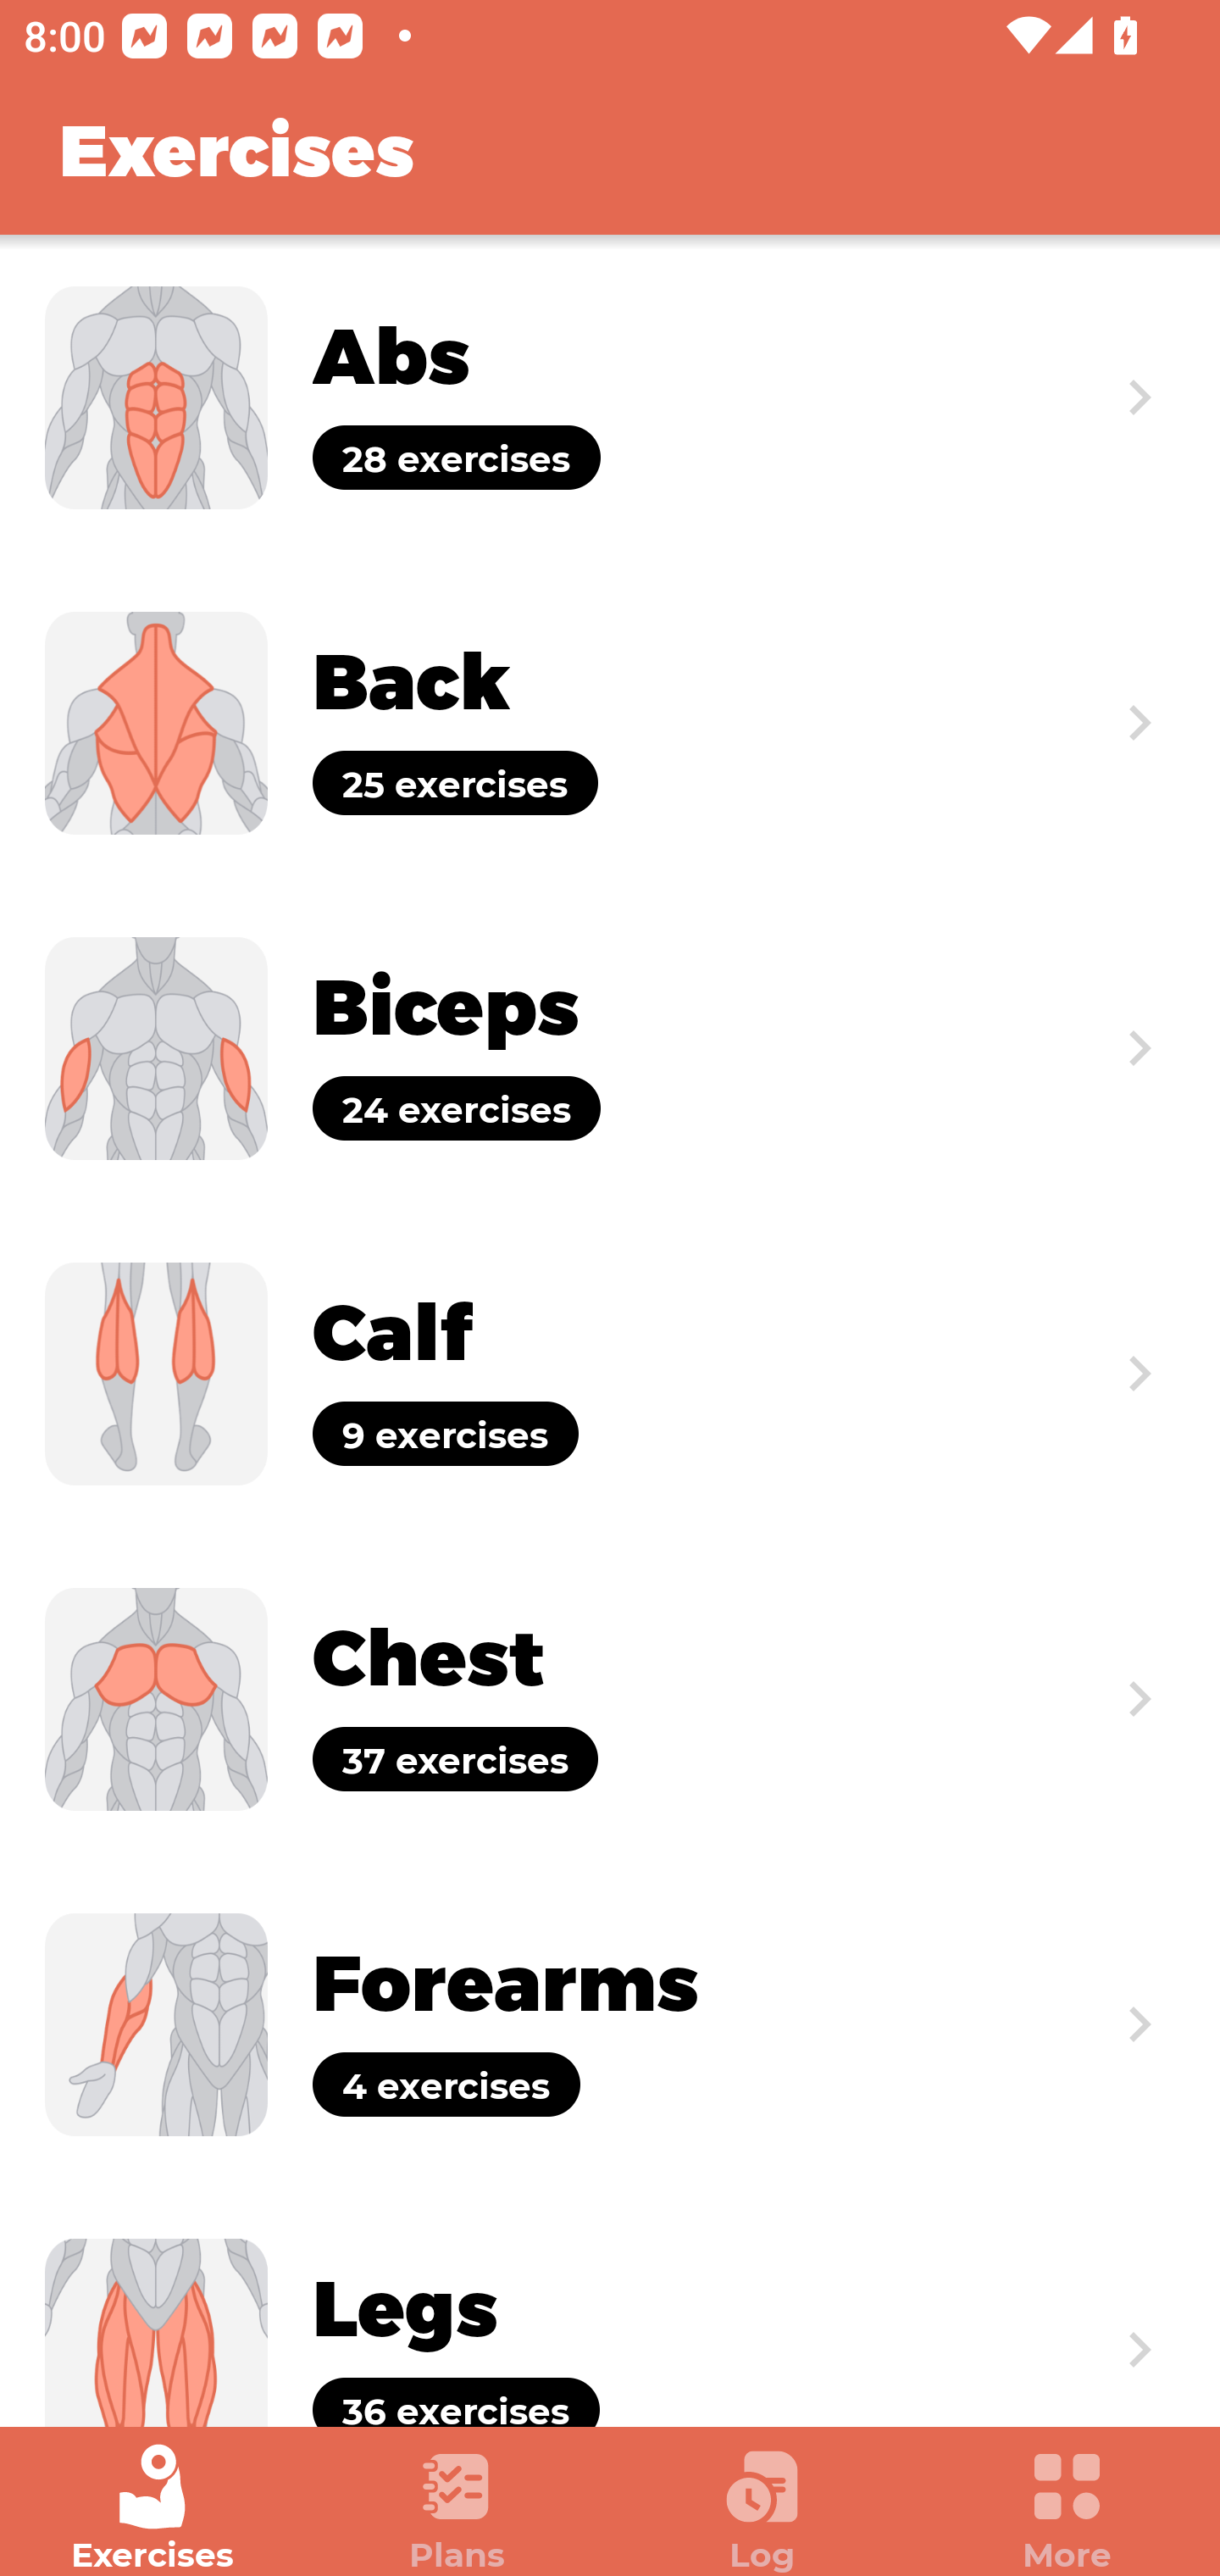  I want to click on Plans, so click(457, 2508).